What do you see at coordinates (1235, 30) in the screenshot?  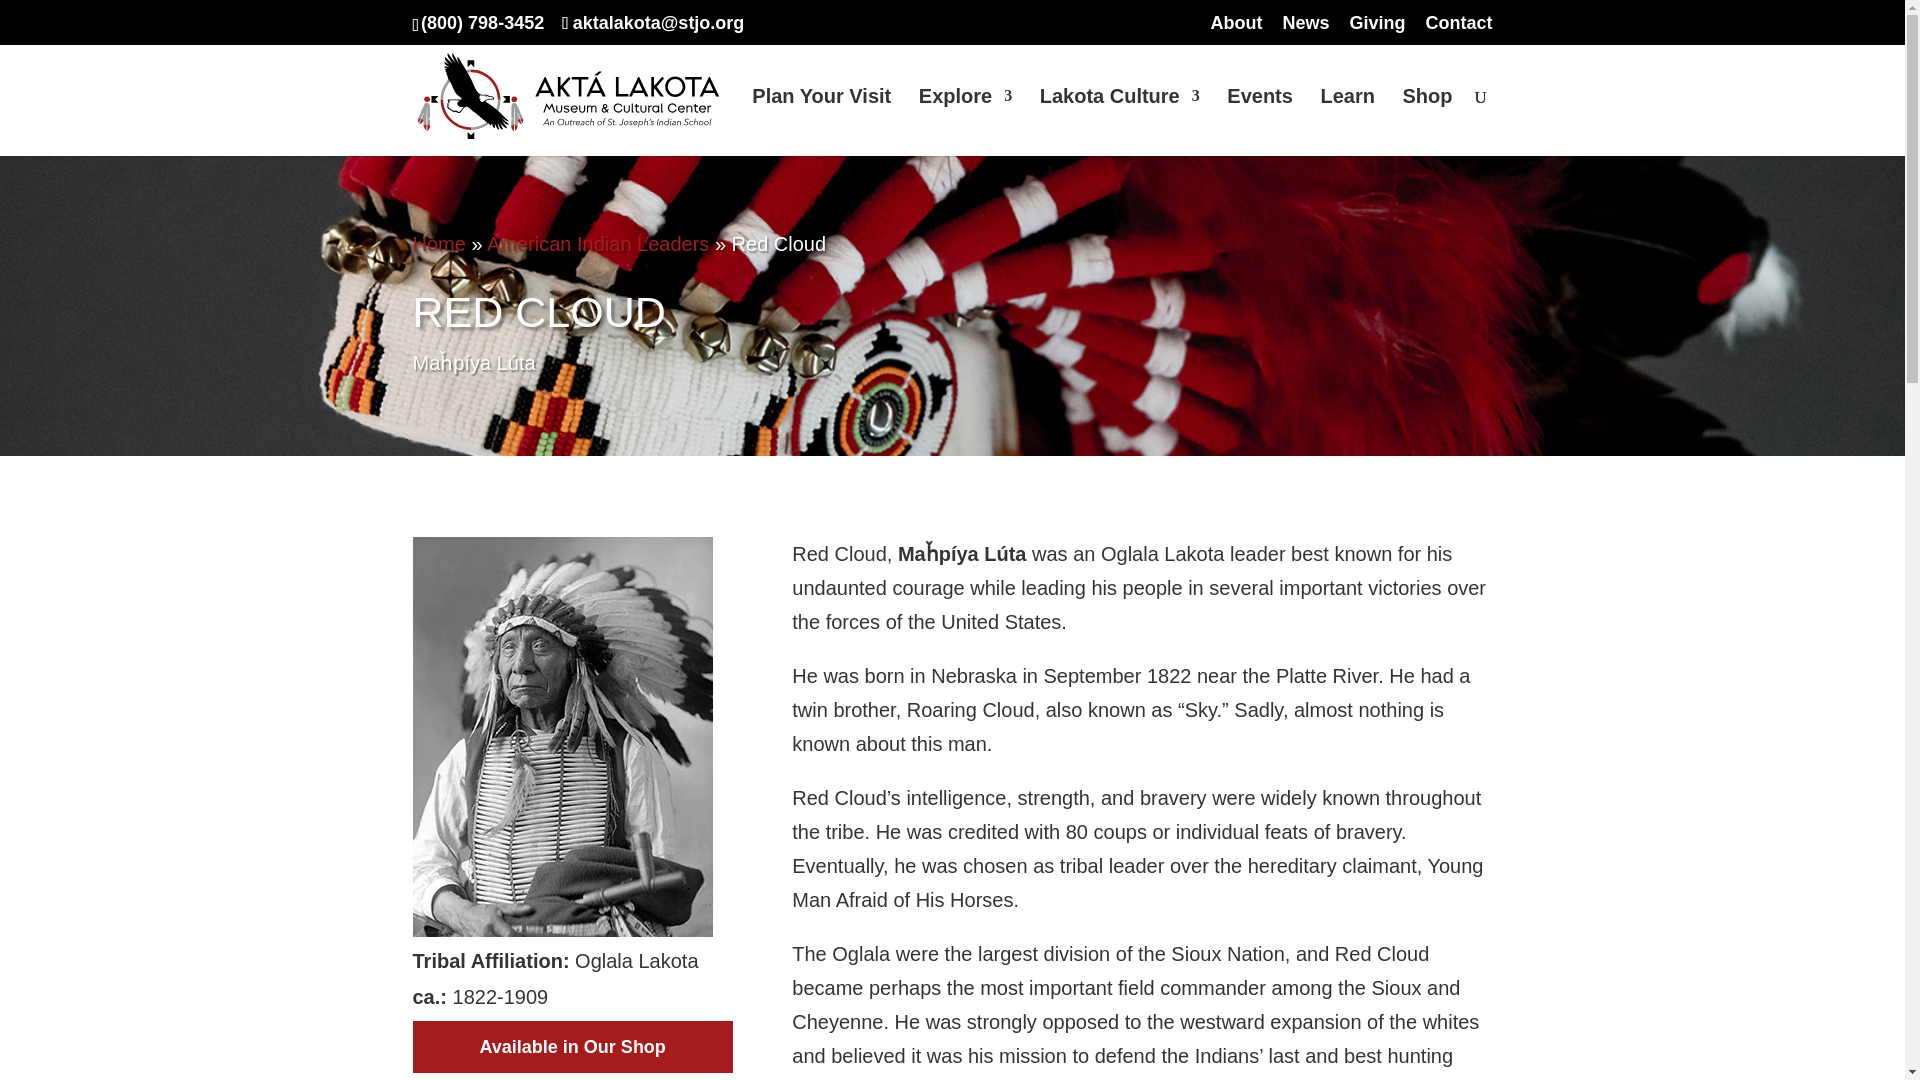 I see `About` at bounding box center [1235, 30].